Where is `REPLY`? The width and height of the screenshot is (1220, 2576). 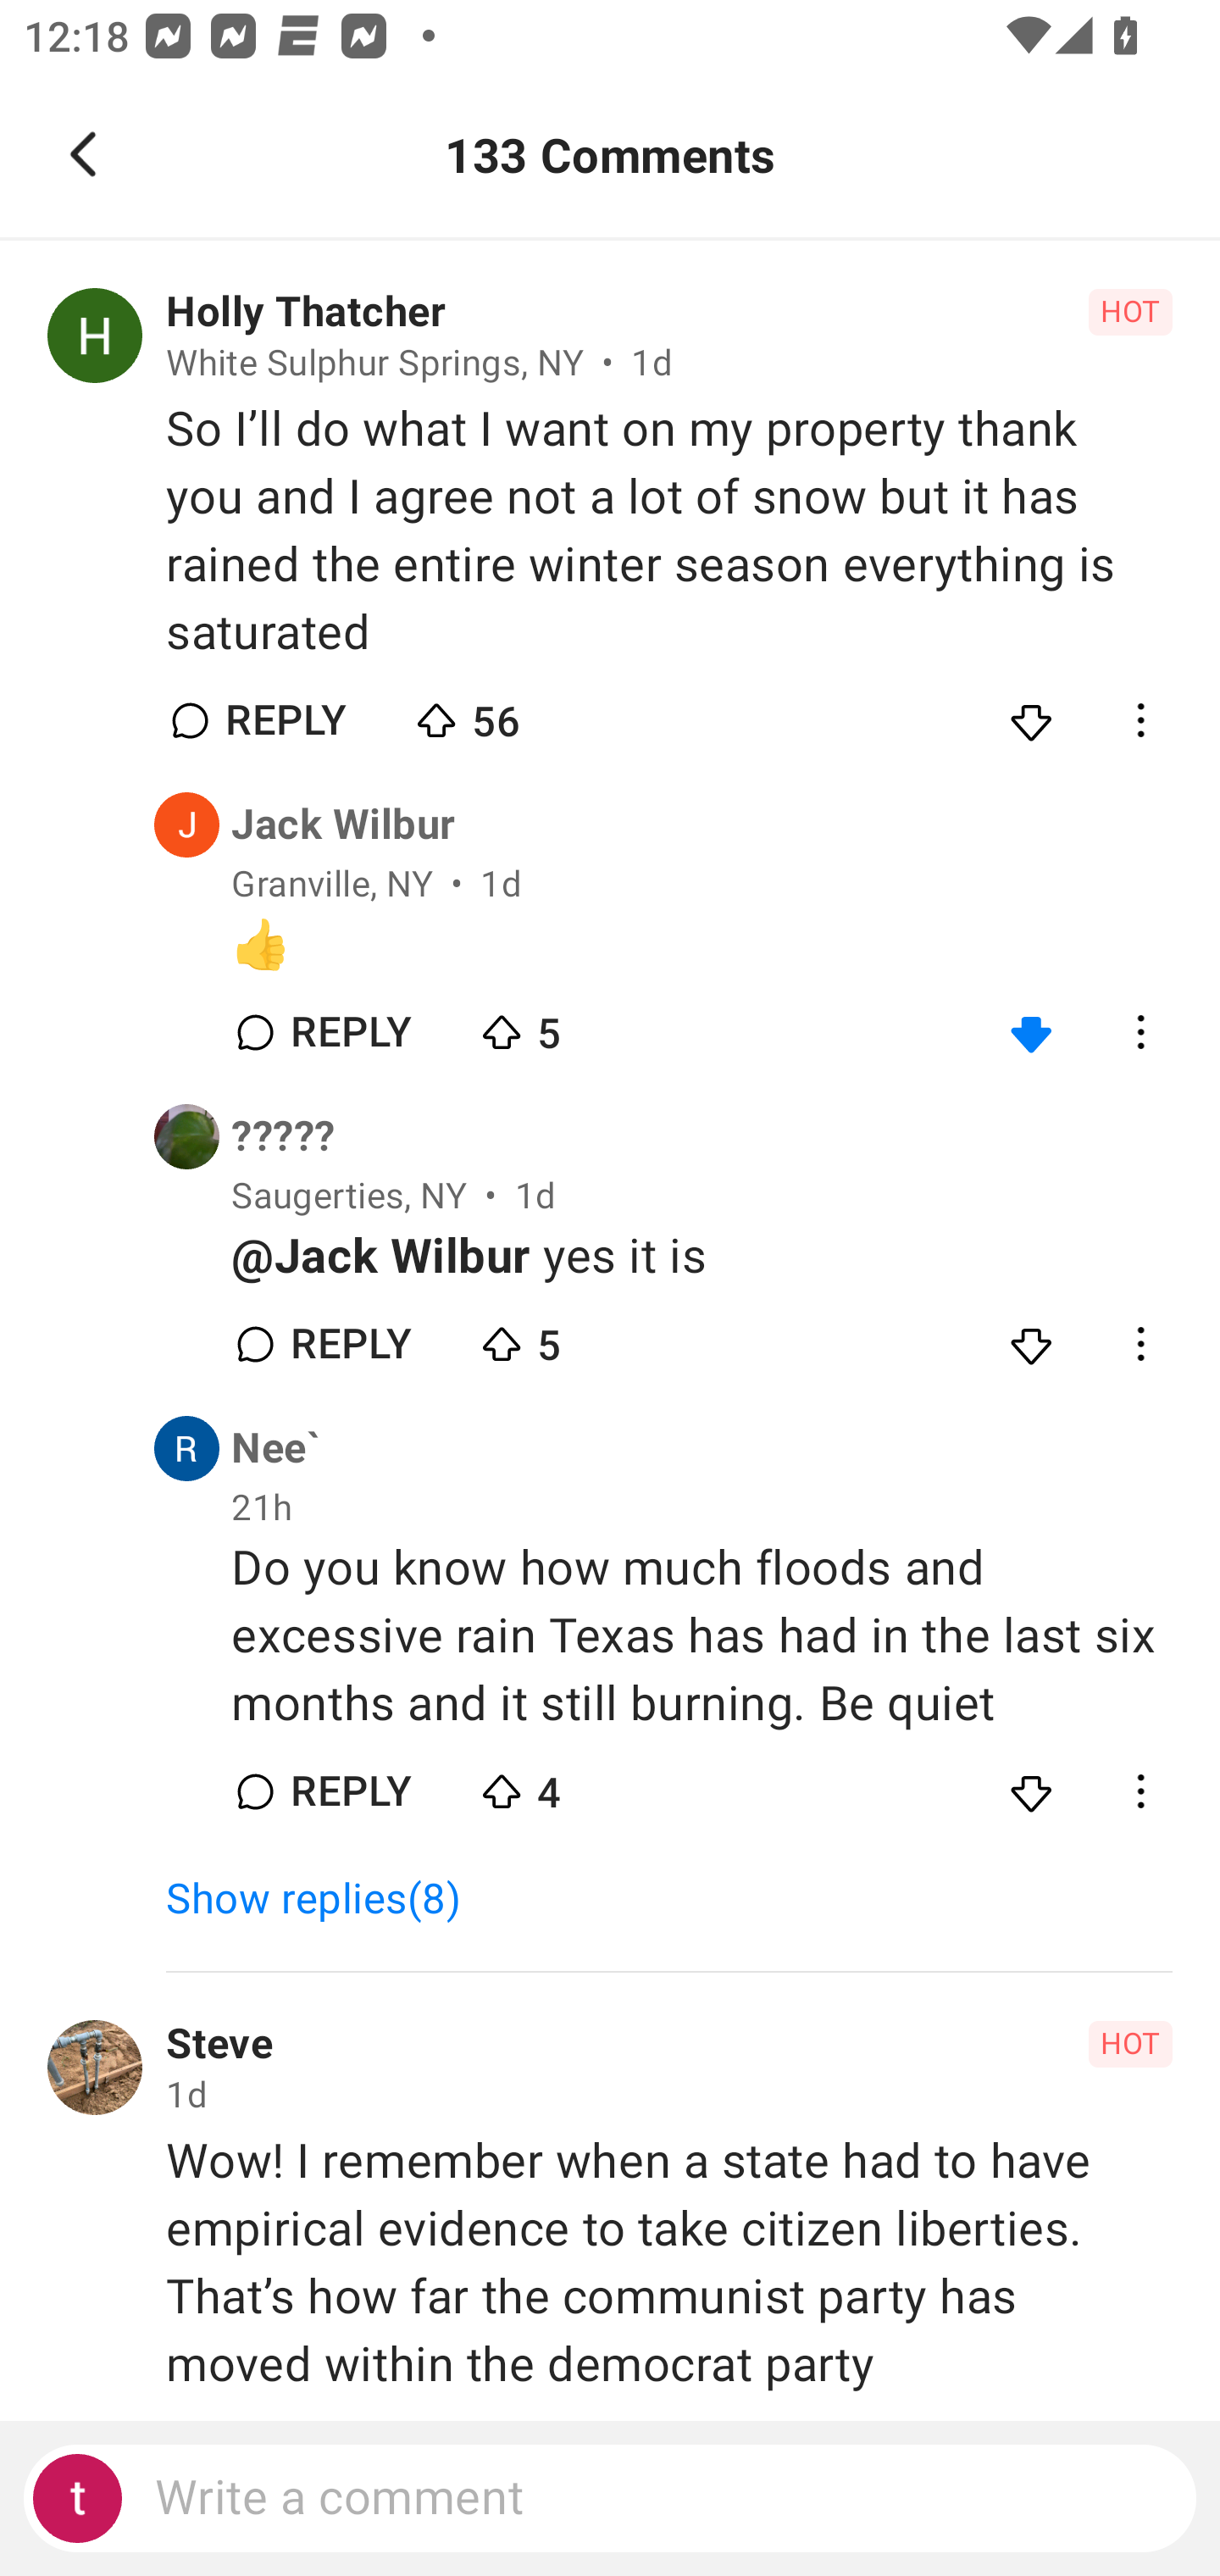
REPLY is located at coordinates (349, 1343).